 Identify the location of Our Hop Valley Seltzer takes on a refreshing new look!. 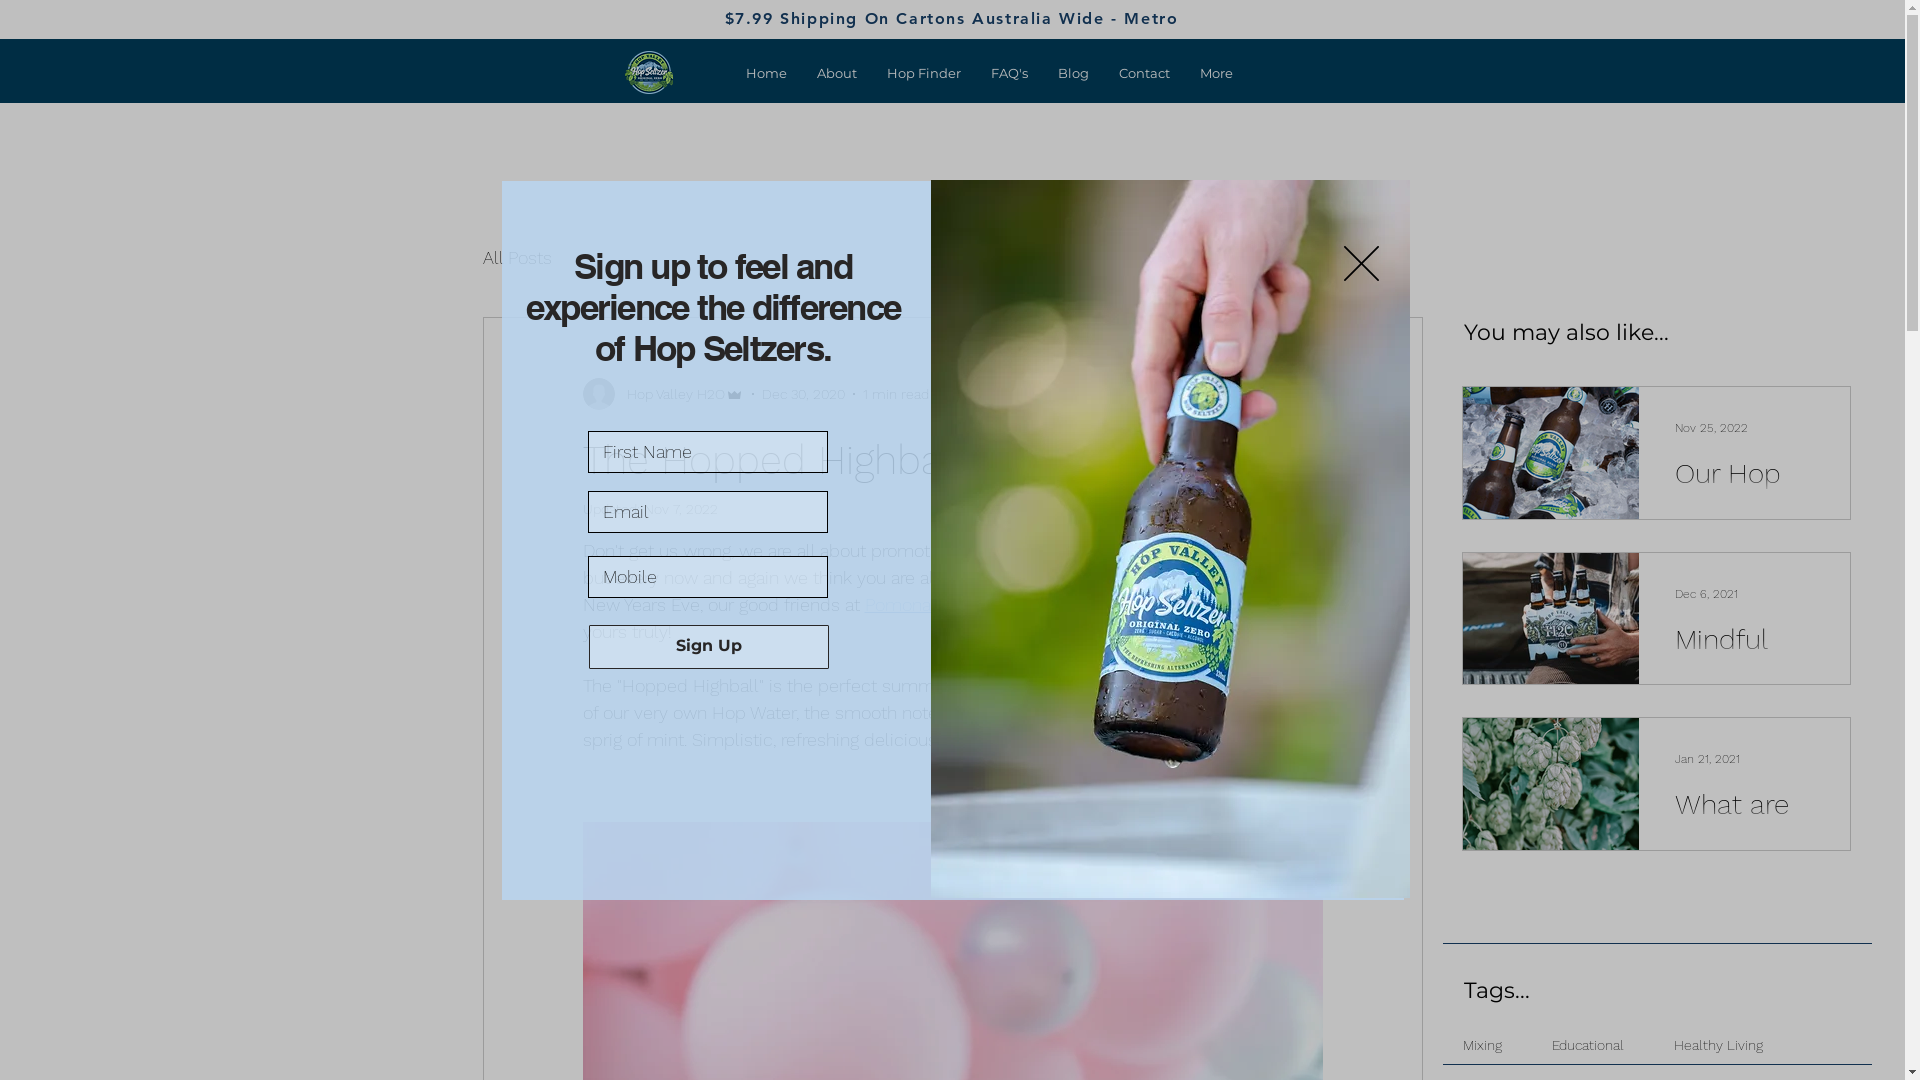
(1744, 512).